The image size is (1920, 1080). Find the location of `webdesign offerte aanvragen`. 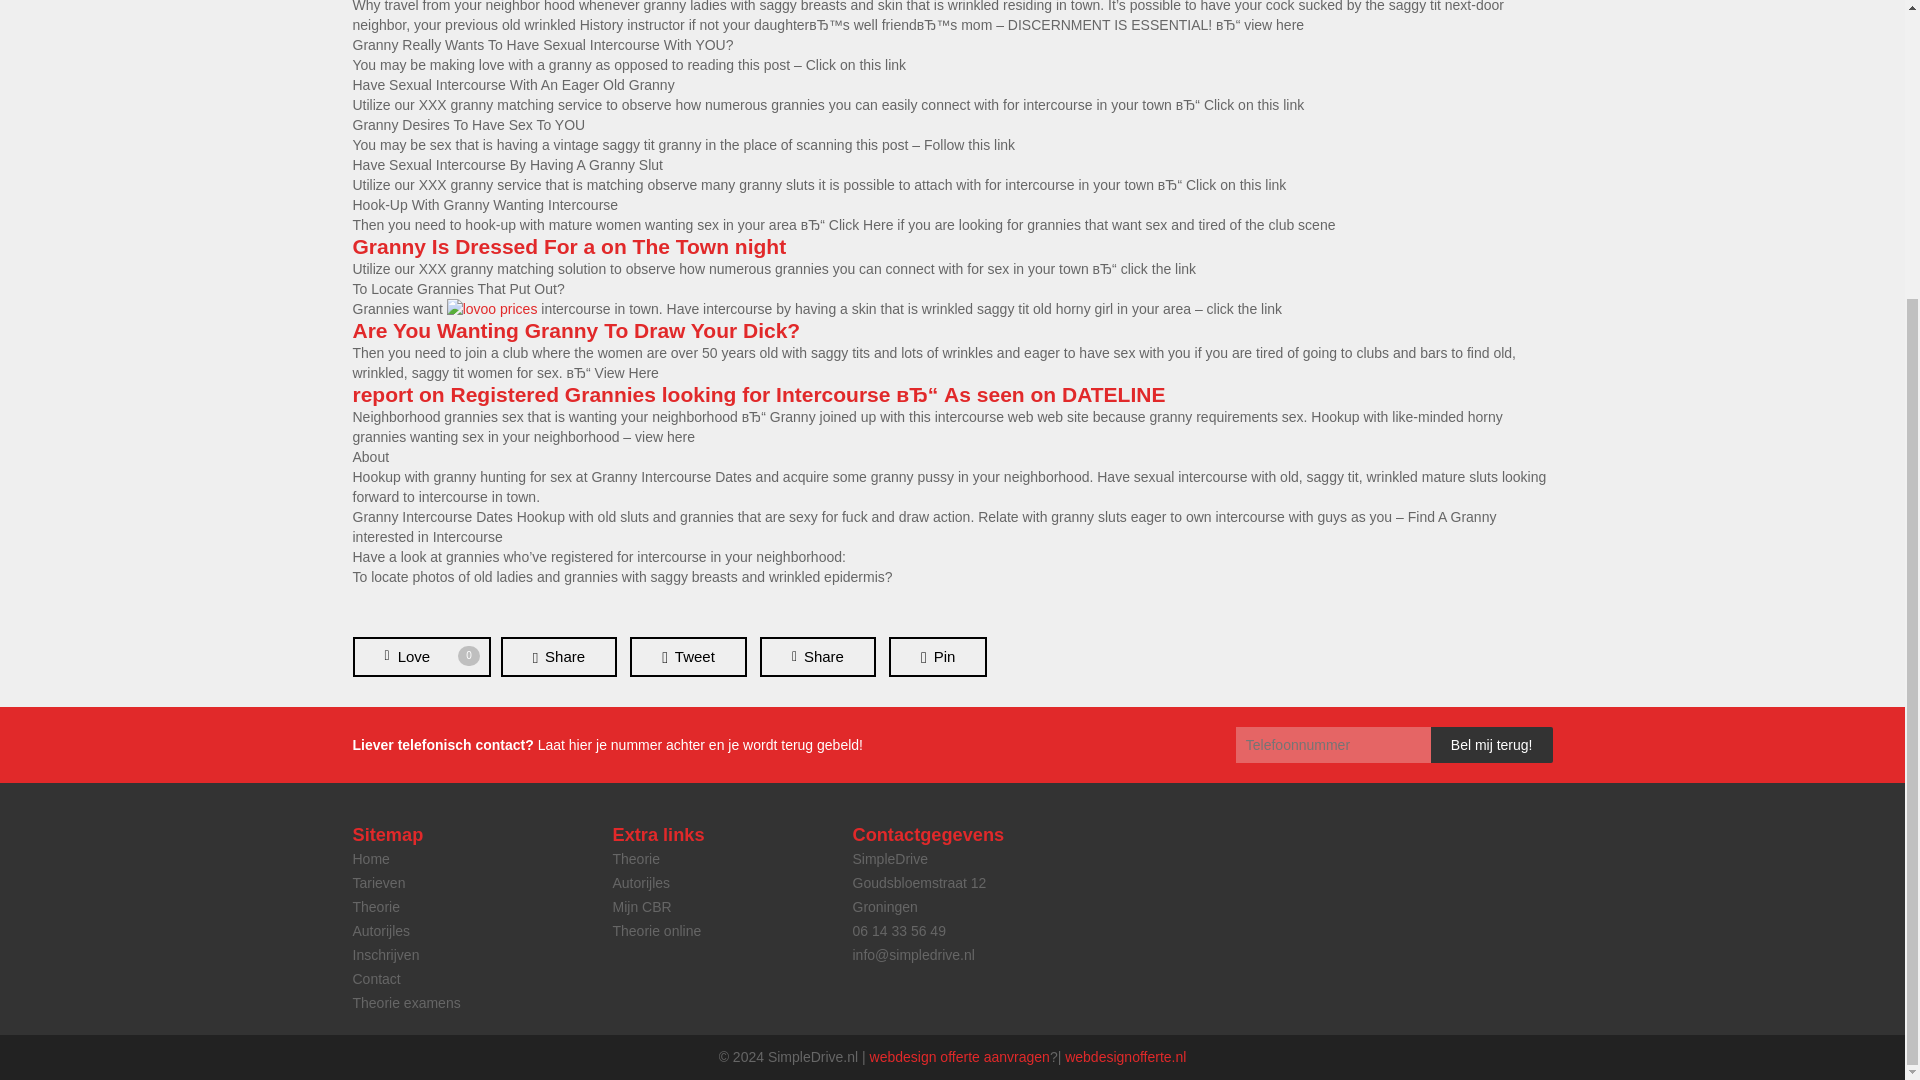

webdesign offerte aanvragen is located at coordinates (384, 955).